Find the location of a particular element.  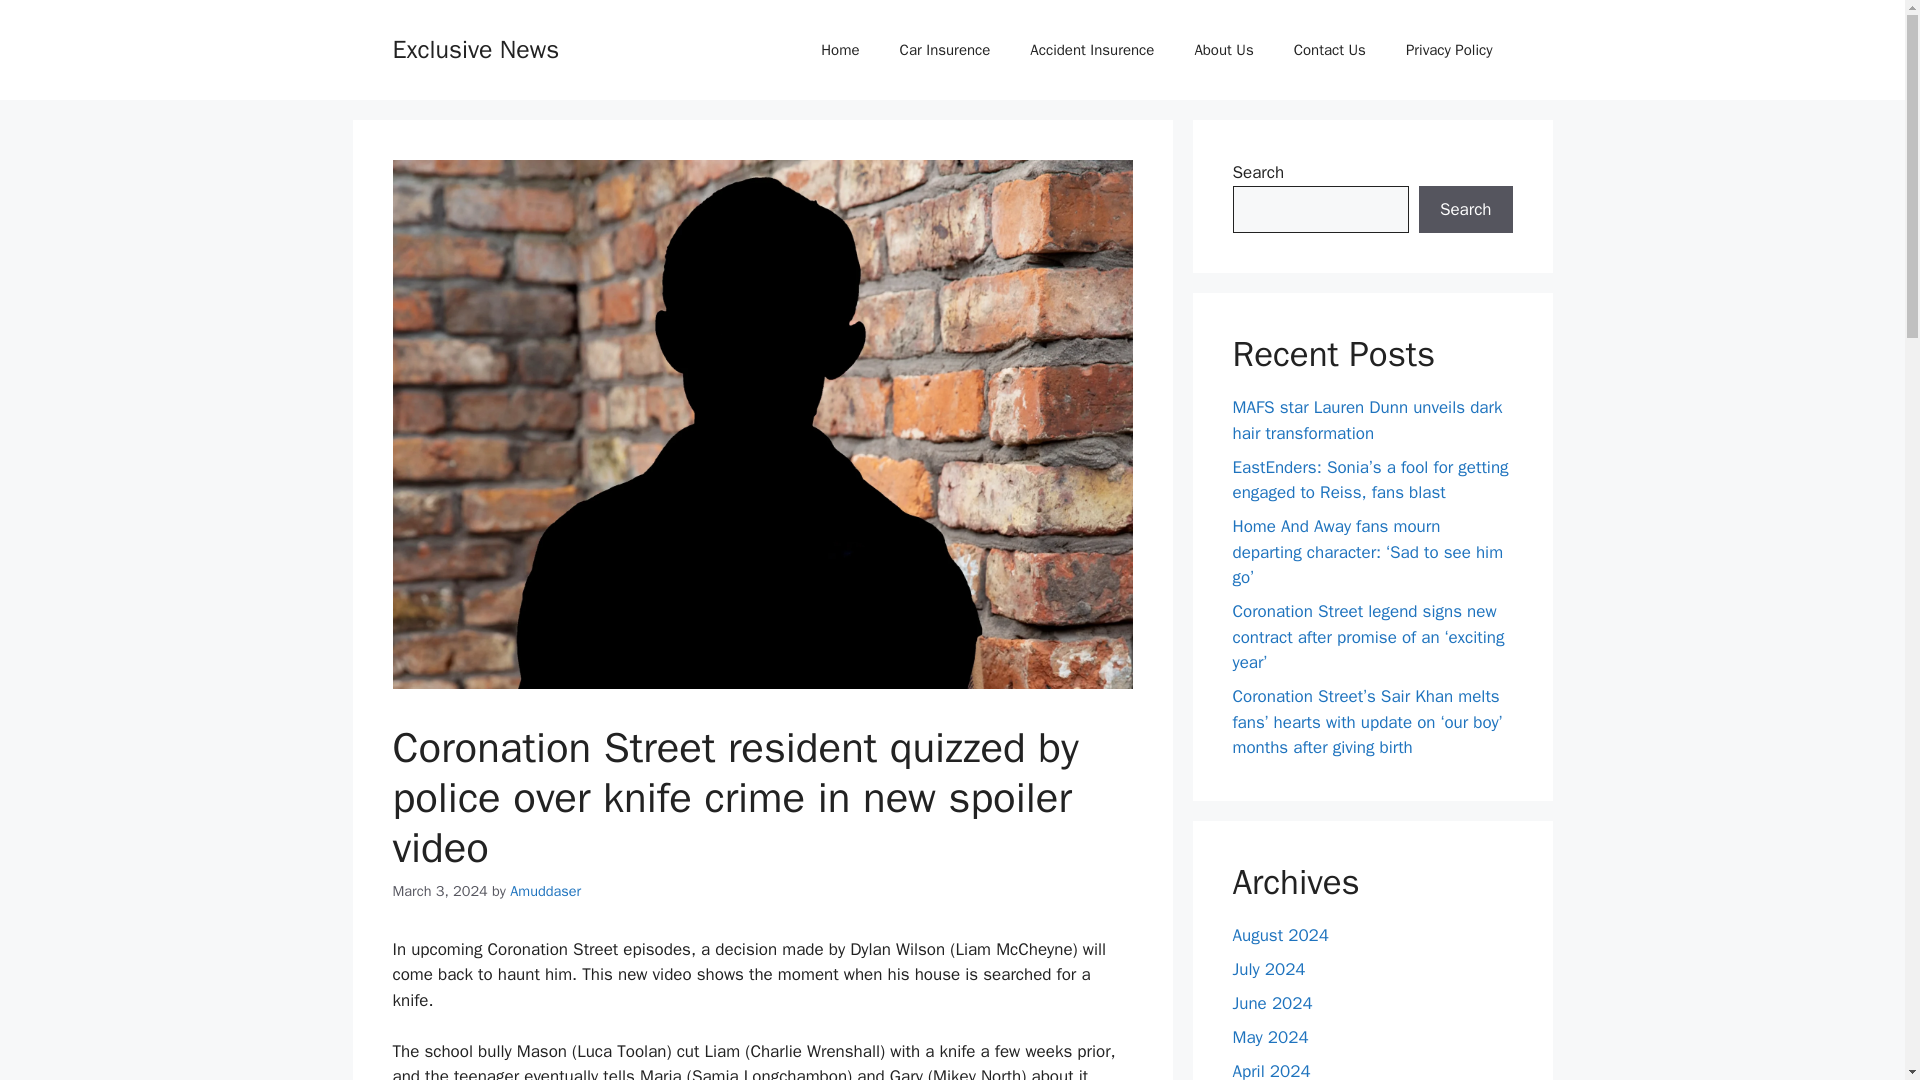

Car Insurence is located at coordinates (945, 50).